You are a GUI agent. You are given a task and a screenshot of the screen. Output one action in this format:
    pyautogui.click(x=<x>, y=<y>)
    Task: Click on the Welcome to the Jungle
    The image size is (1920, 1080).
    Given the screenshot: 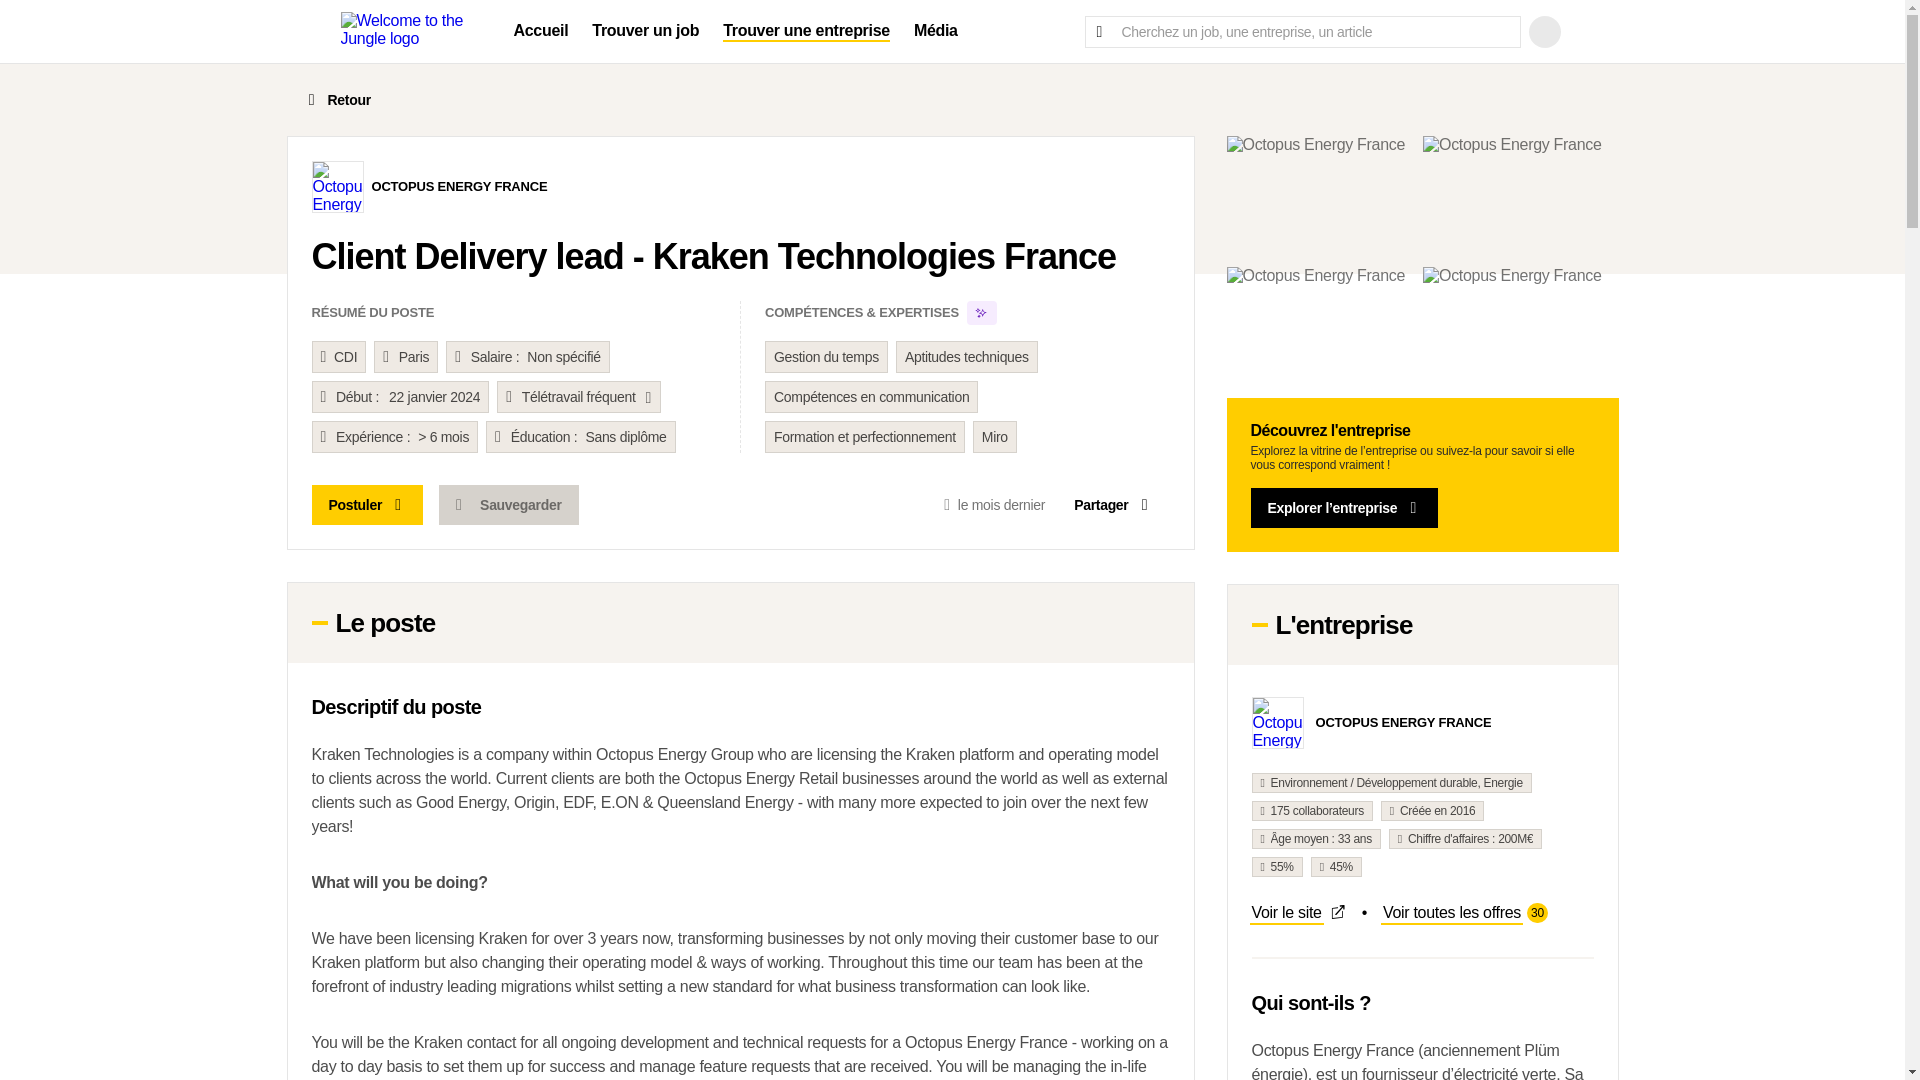 What is the action you would take?
    pyautogui.click(x=402, y=30)
    